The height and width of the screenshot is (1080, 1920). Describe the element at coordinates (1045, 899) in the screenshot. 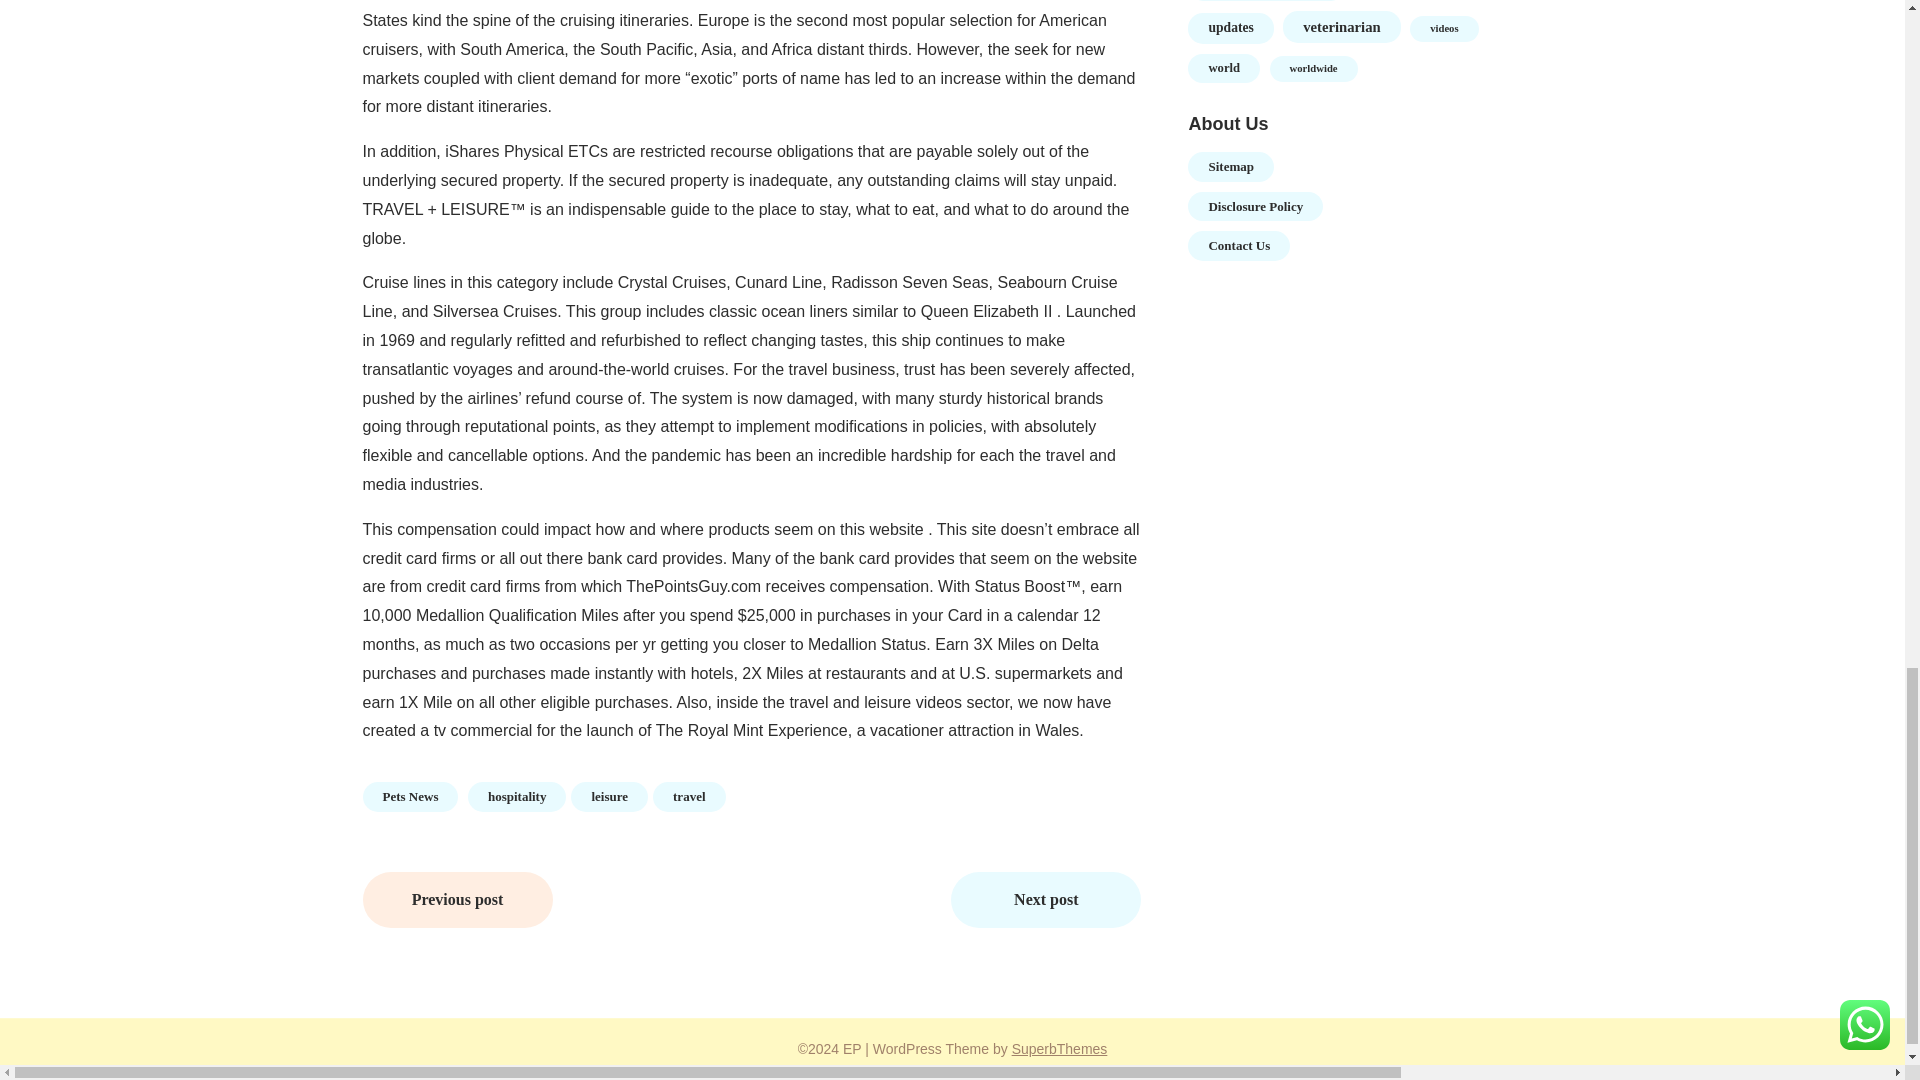

I see `Next post` at that location.